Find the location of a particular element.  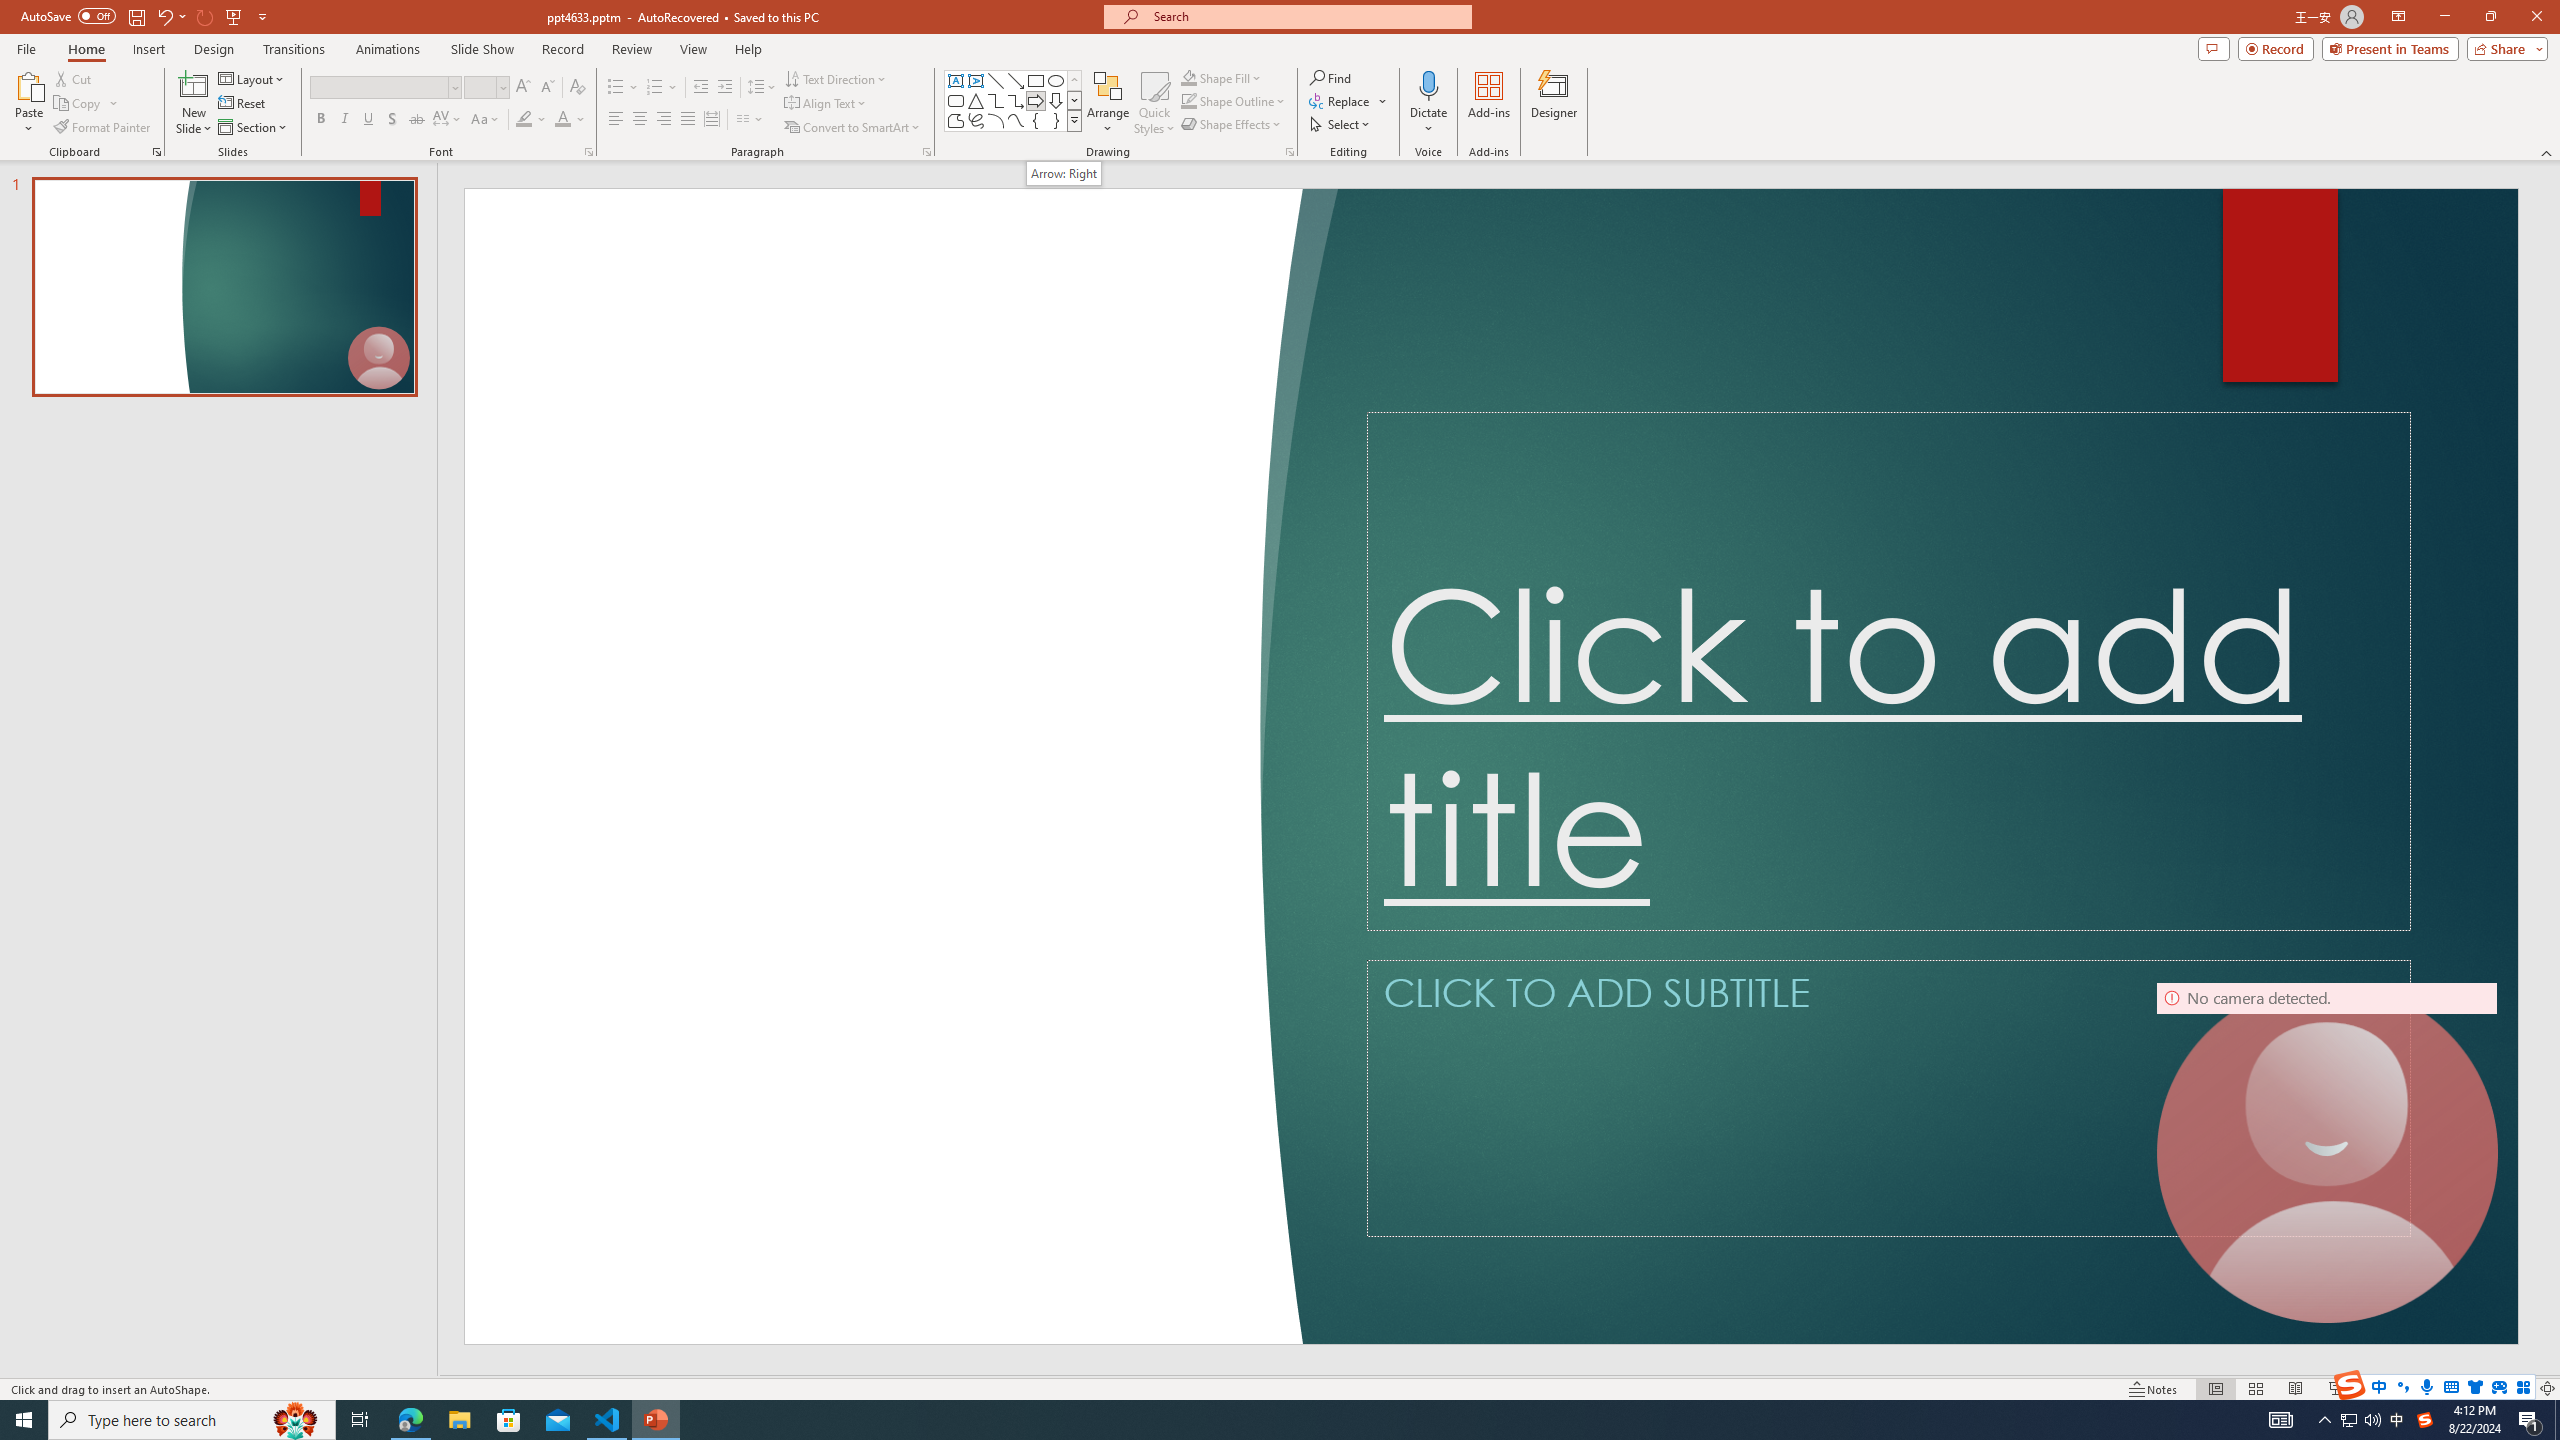

Text Direction is located at coordinates (836, 78).